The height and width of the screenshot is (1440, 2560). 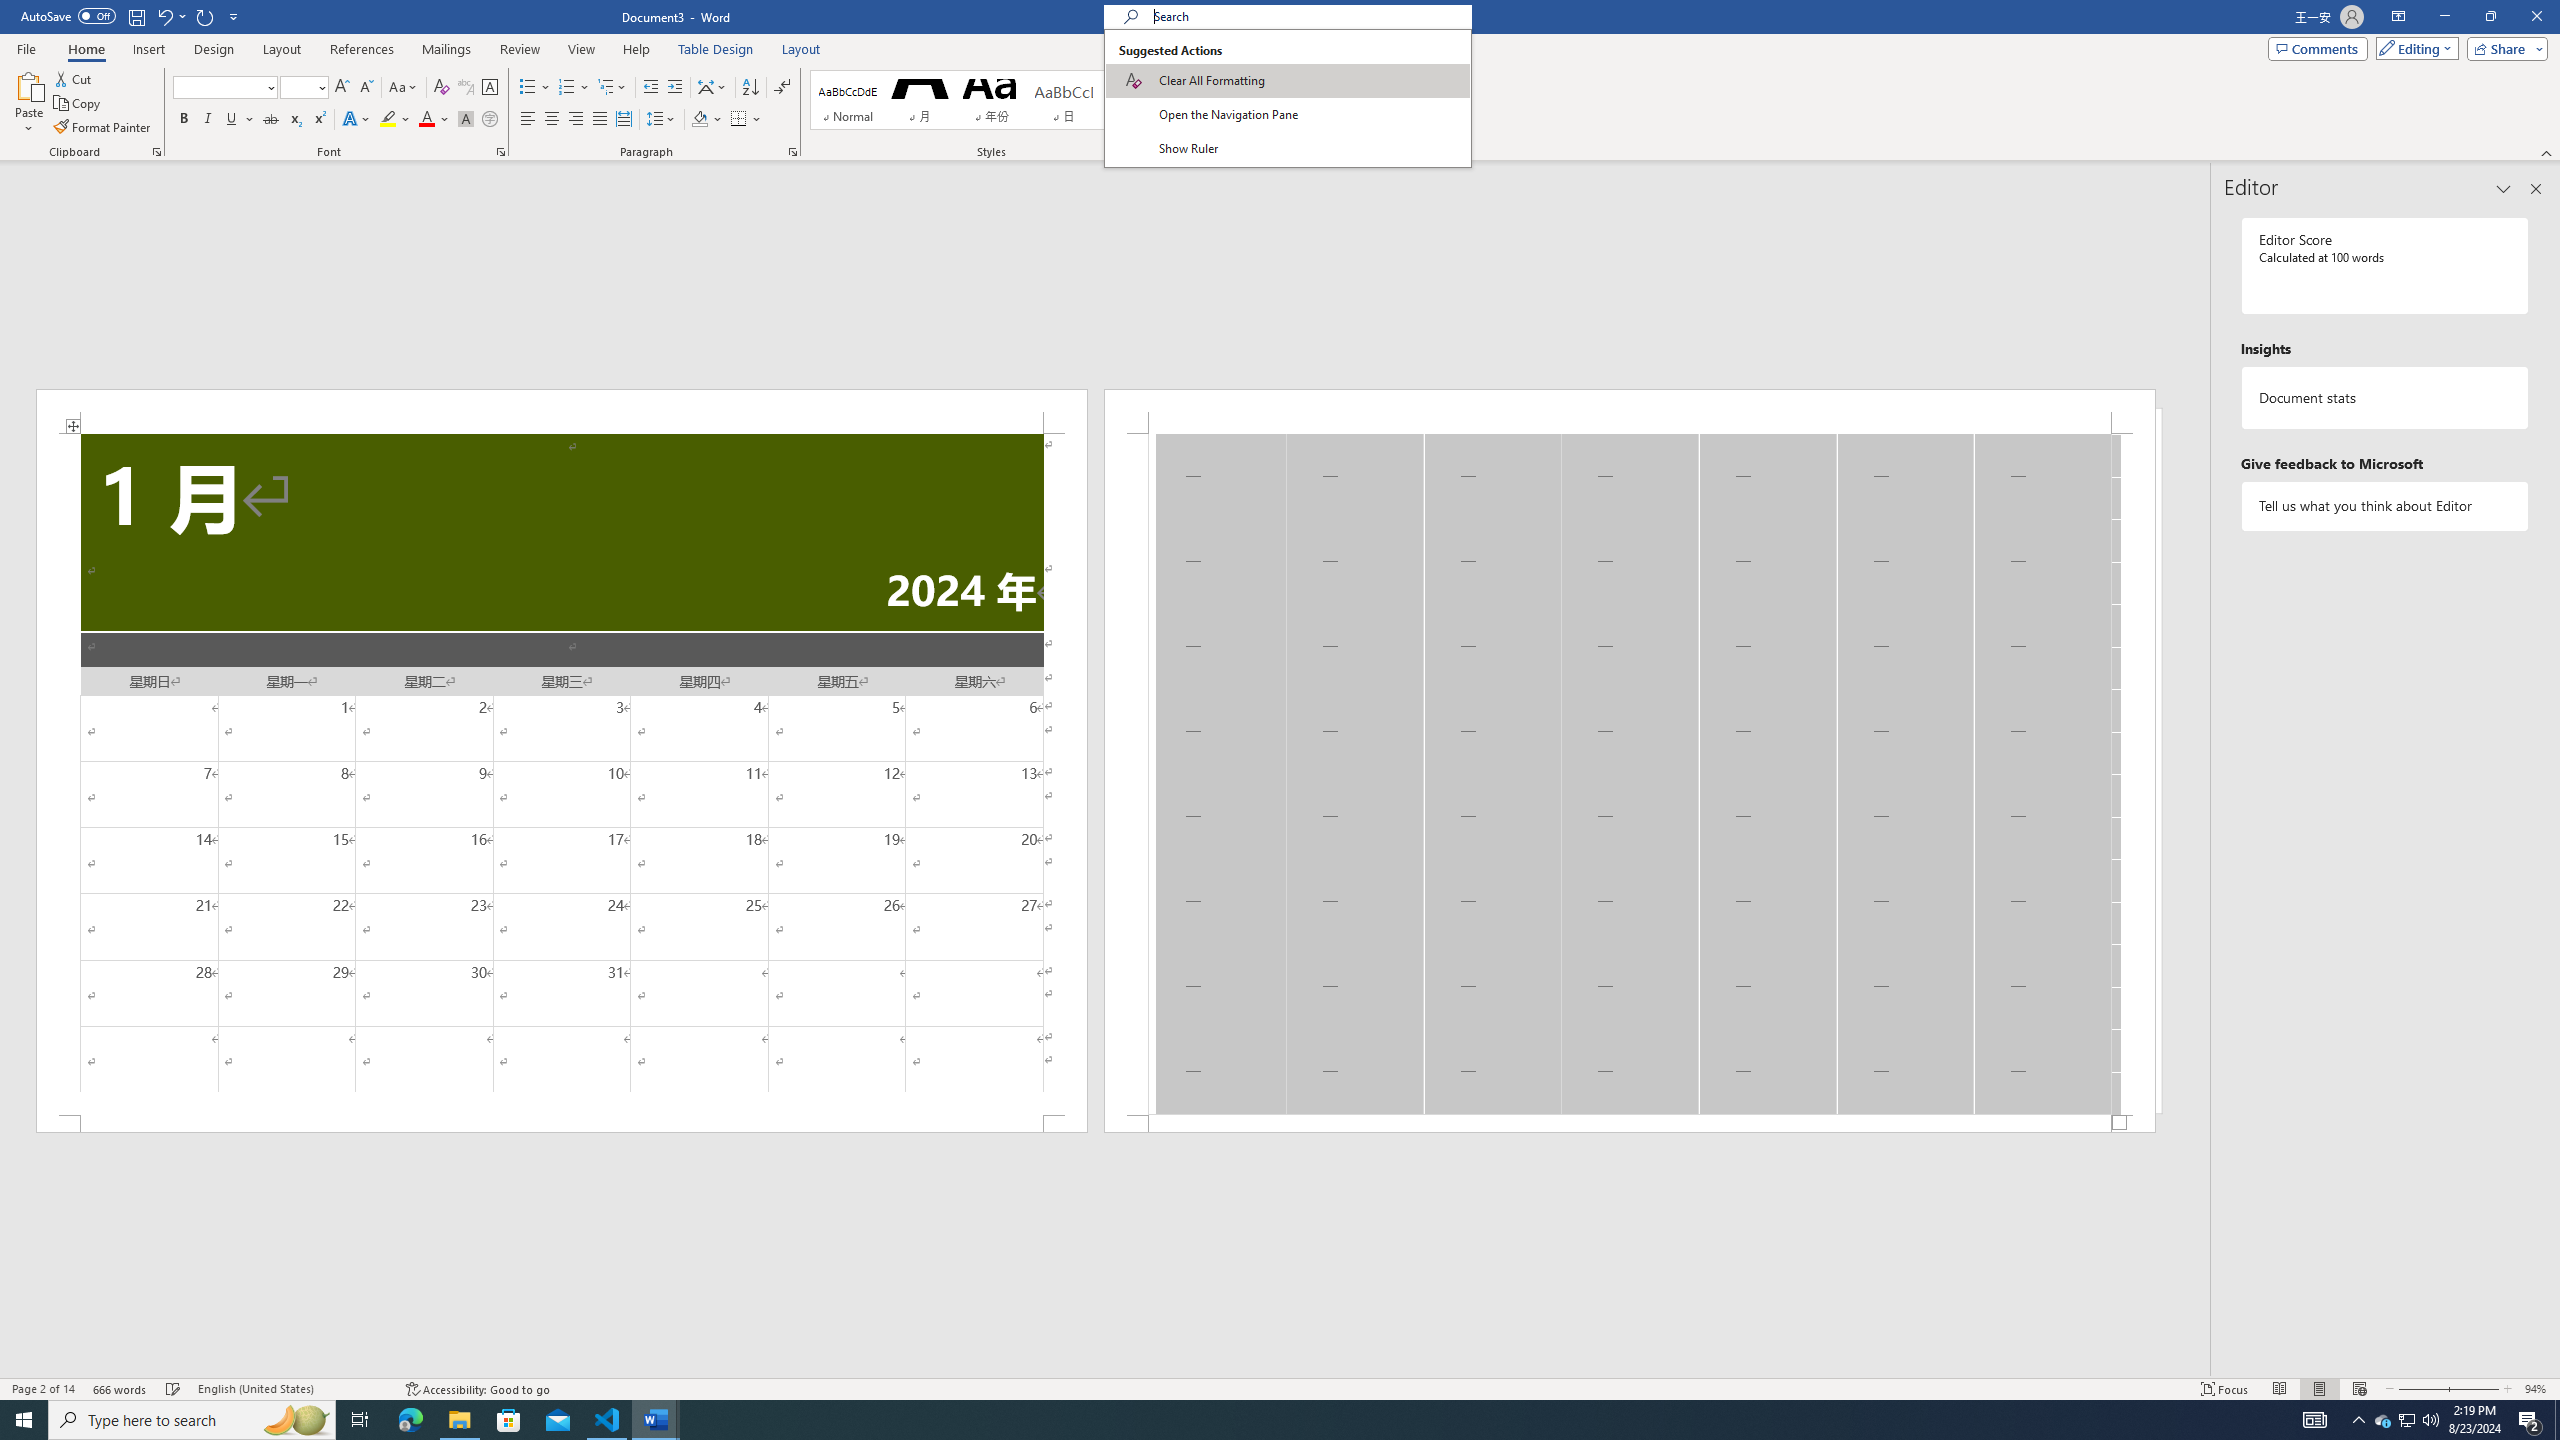 What do you see at coordinates (85, 49) in the screenshot?
I see `Home` at bounding box center [85, 49].